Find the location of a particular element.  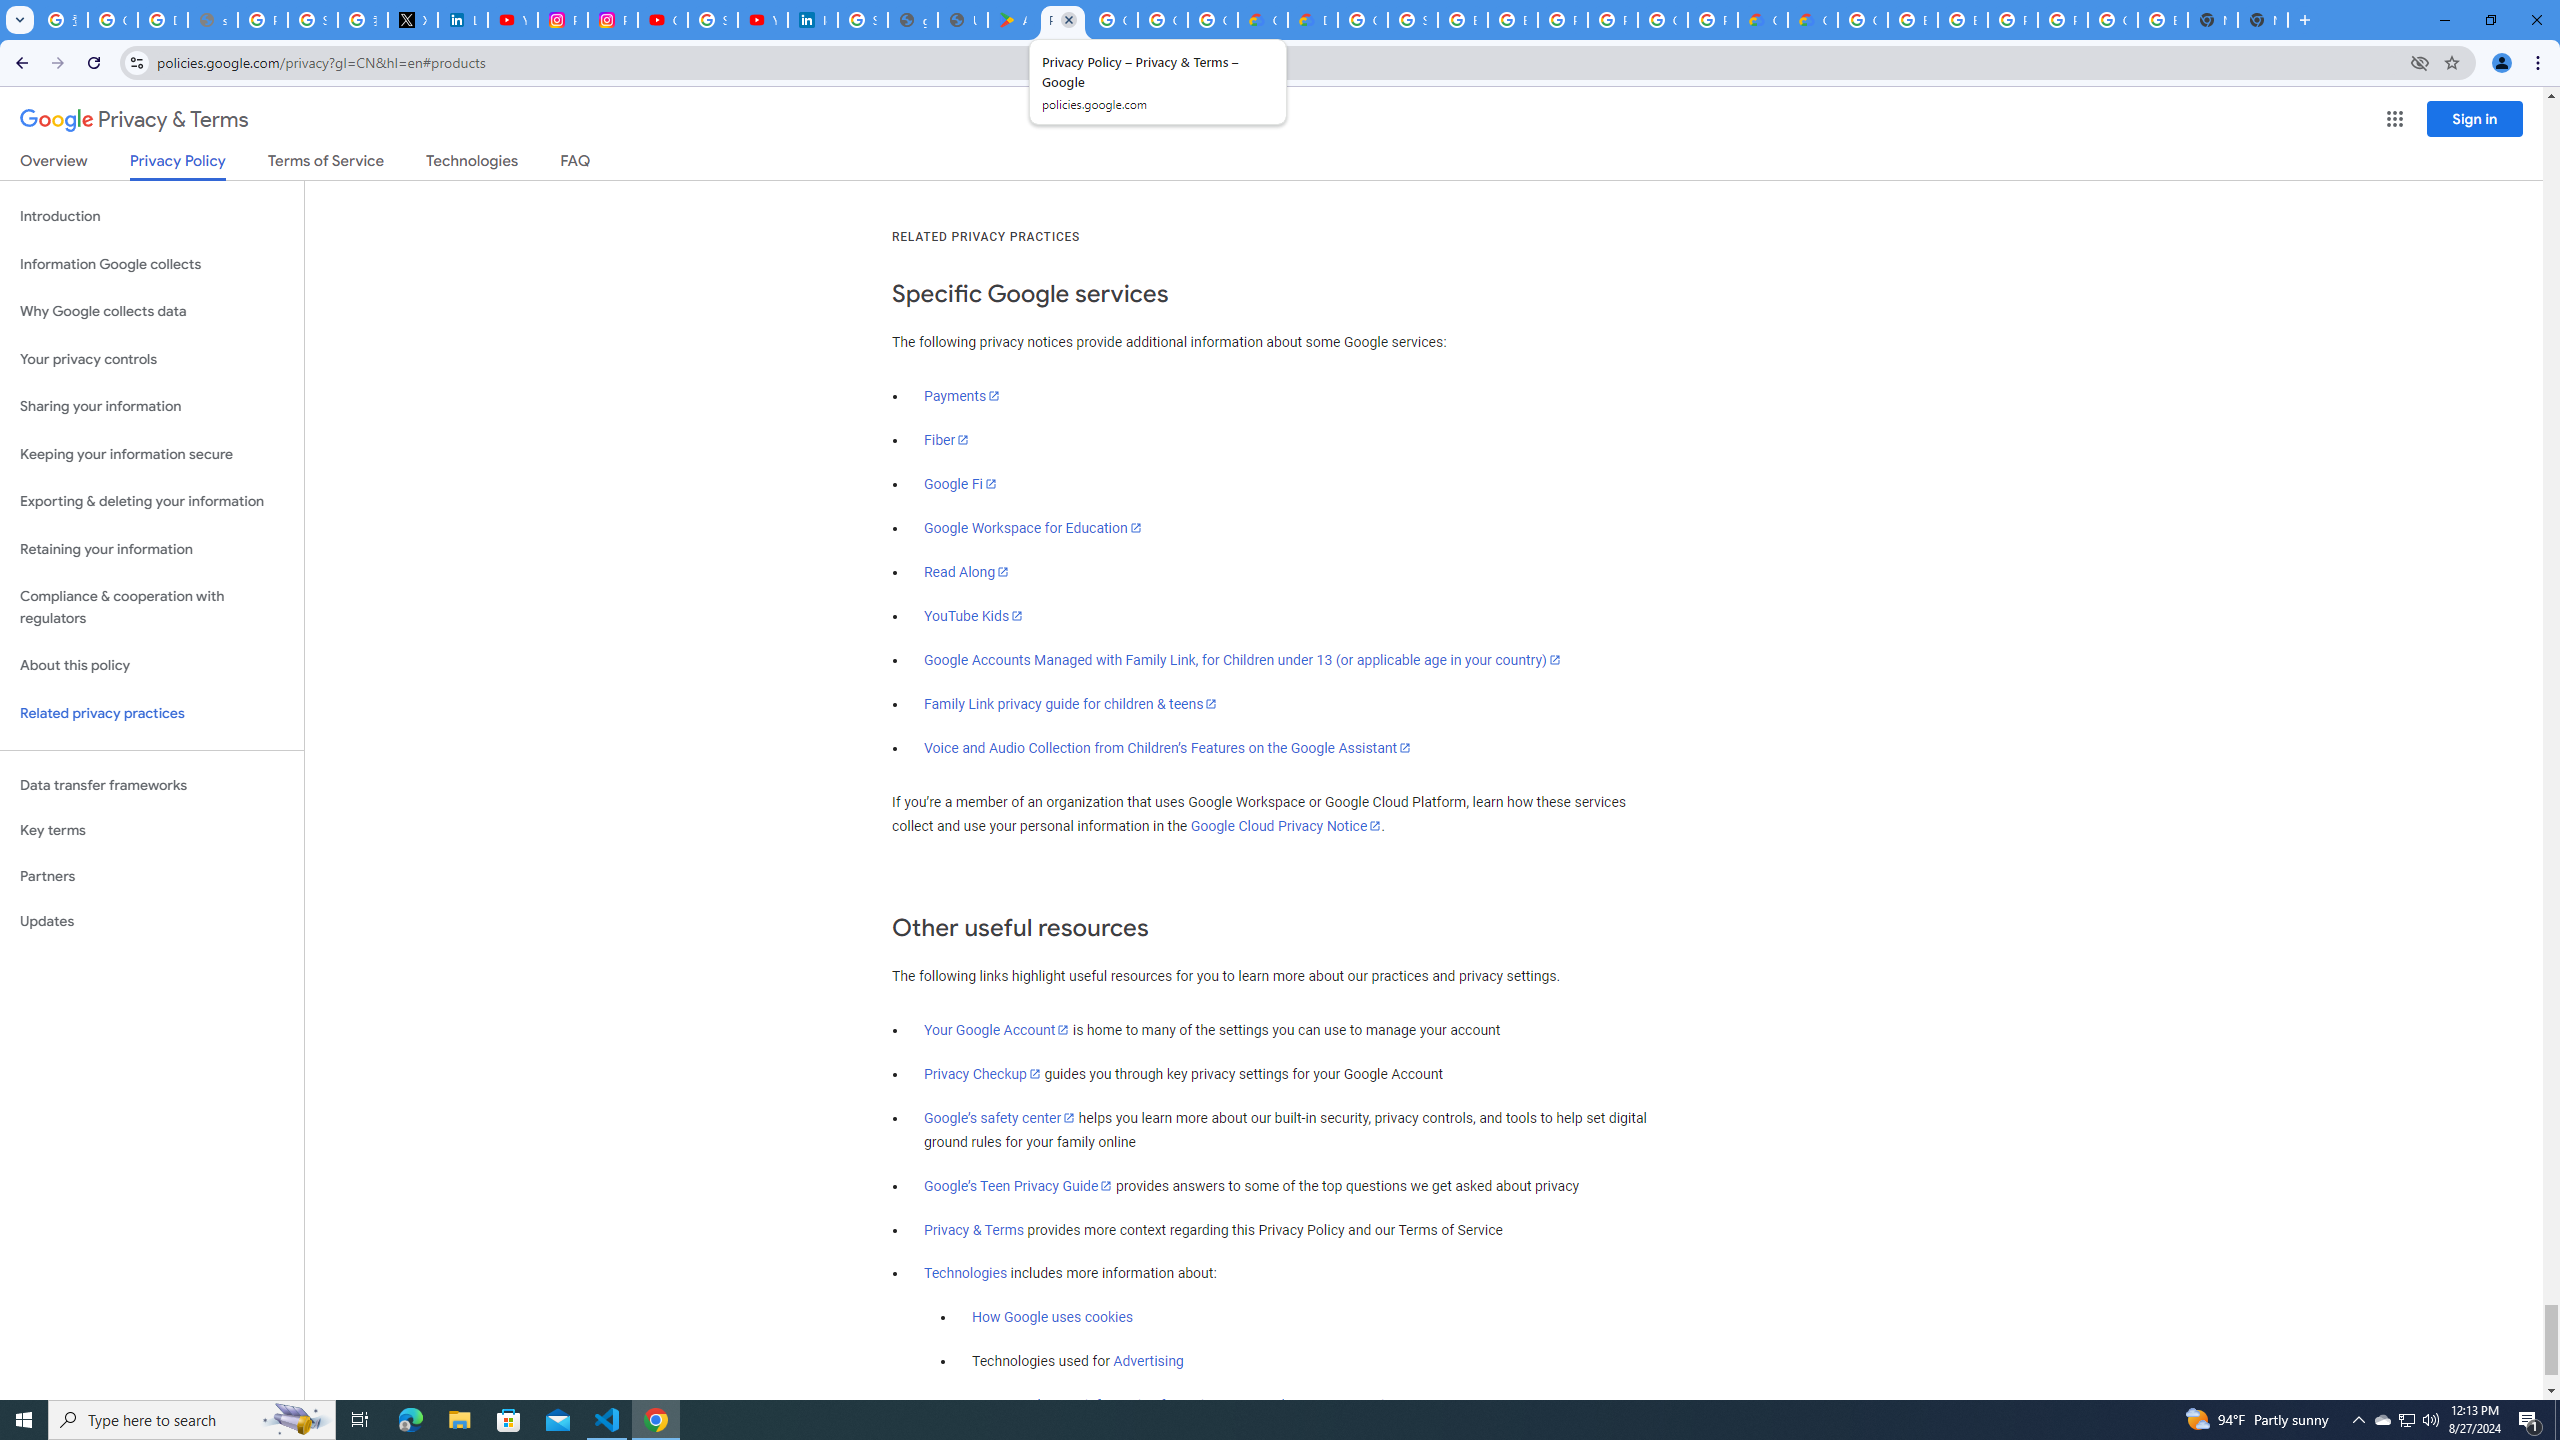

Sharing your information is located at coordinates (152, 406).